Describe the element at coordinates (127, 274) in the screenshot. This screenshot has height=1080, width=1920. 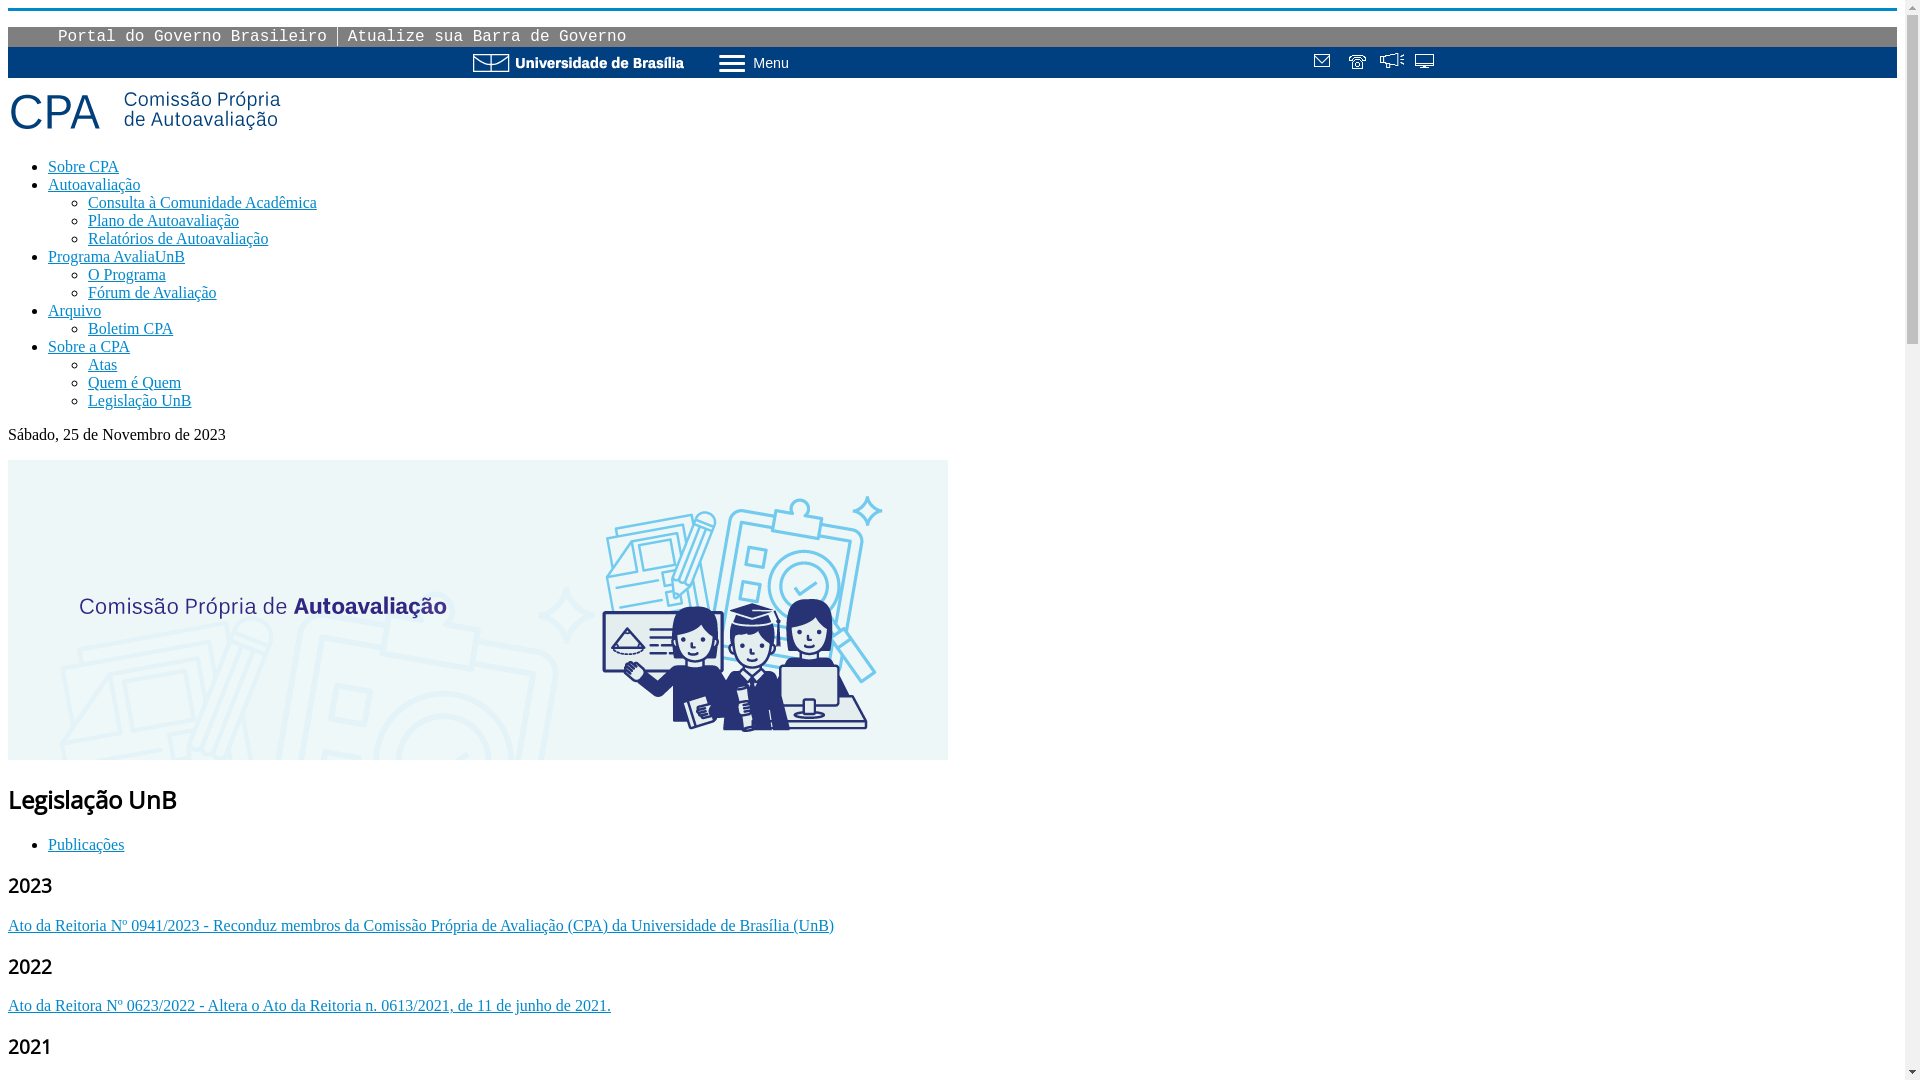
I see `O Programa` at that location.